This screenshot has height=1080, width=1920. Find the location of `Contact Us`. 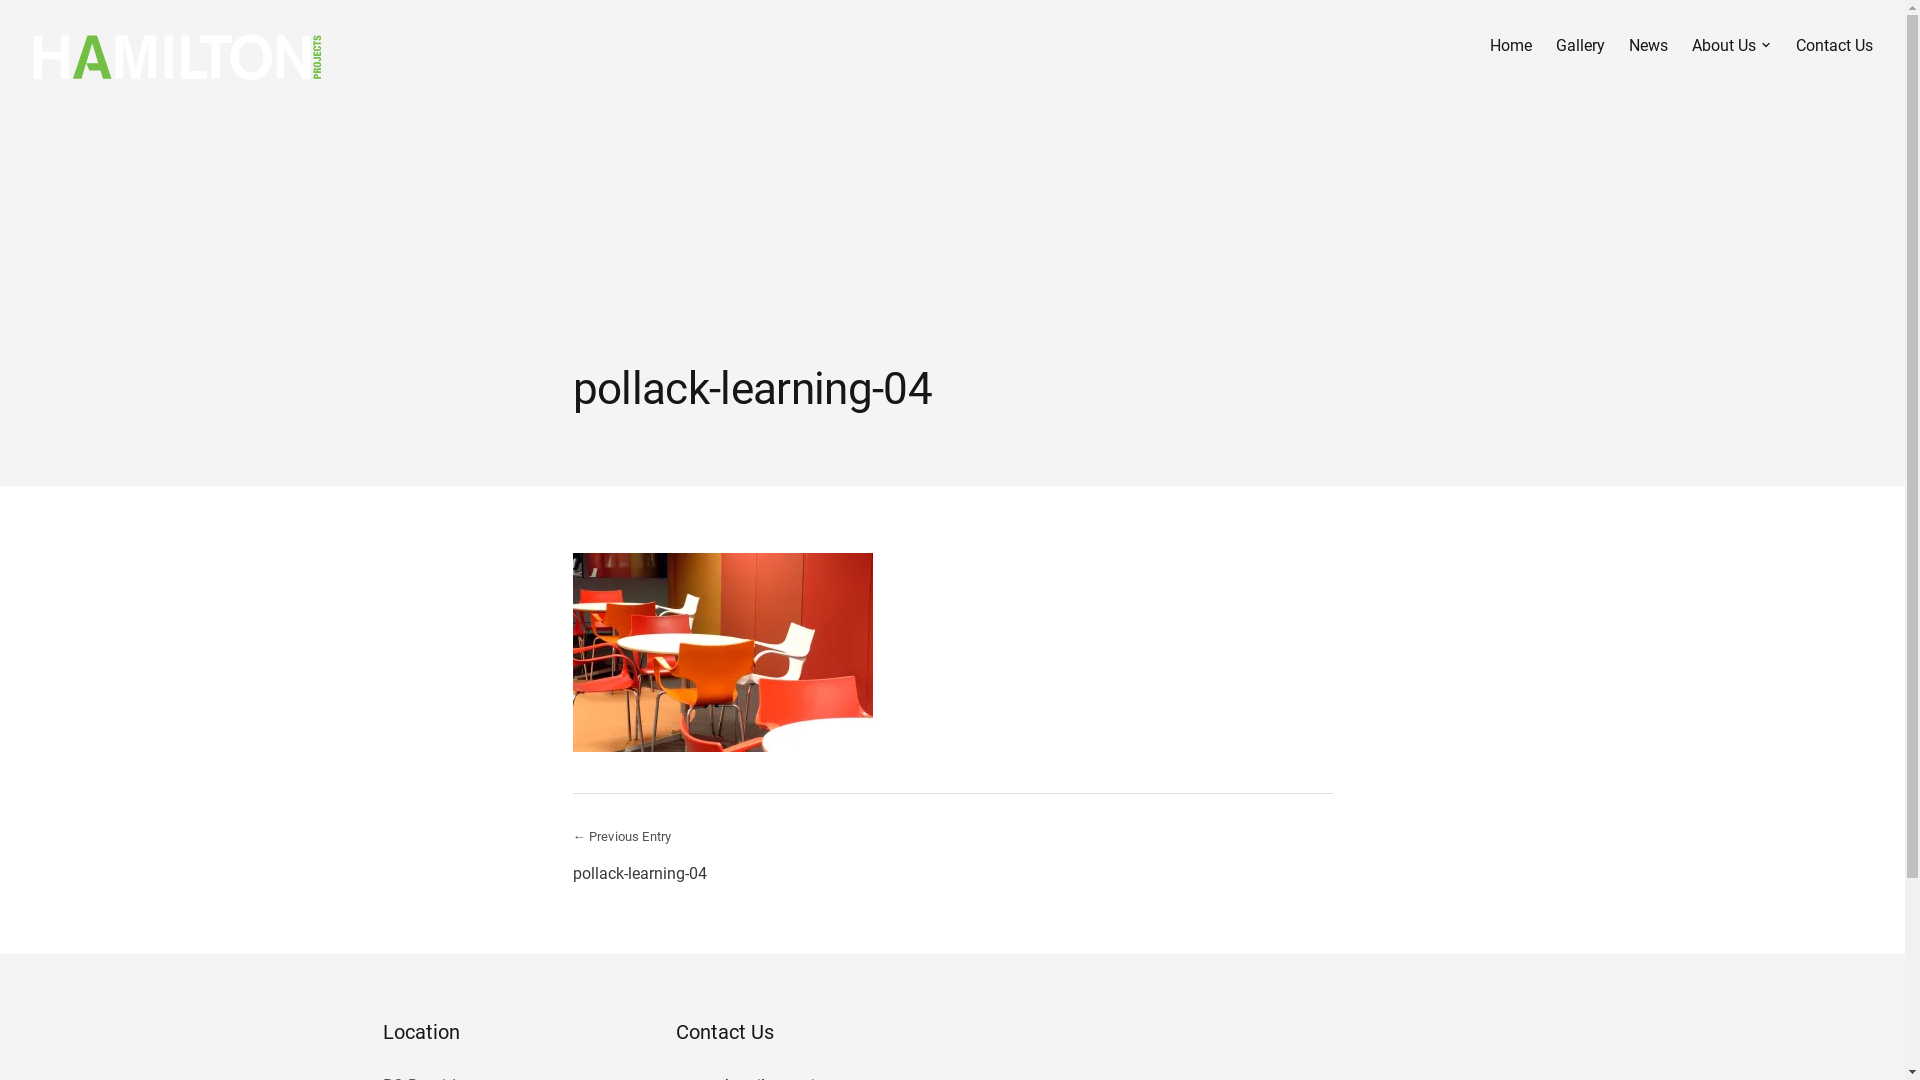

Contact Us is located at coordinates (1834, 46).